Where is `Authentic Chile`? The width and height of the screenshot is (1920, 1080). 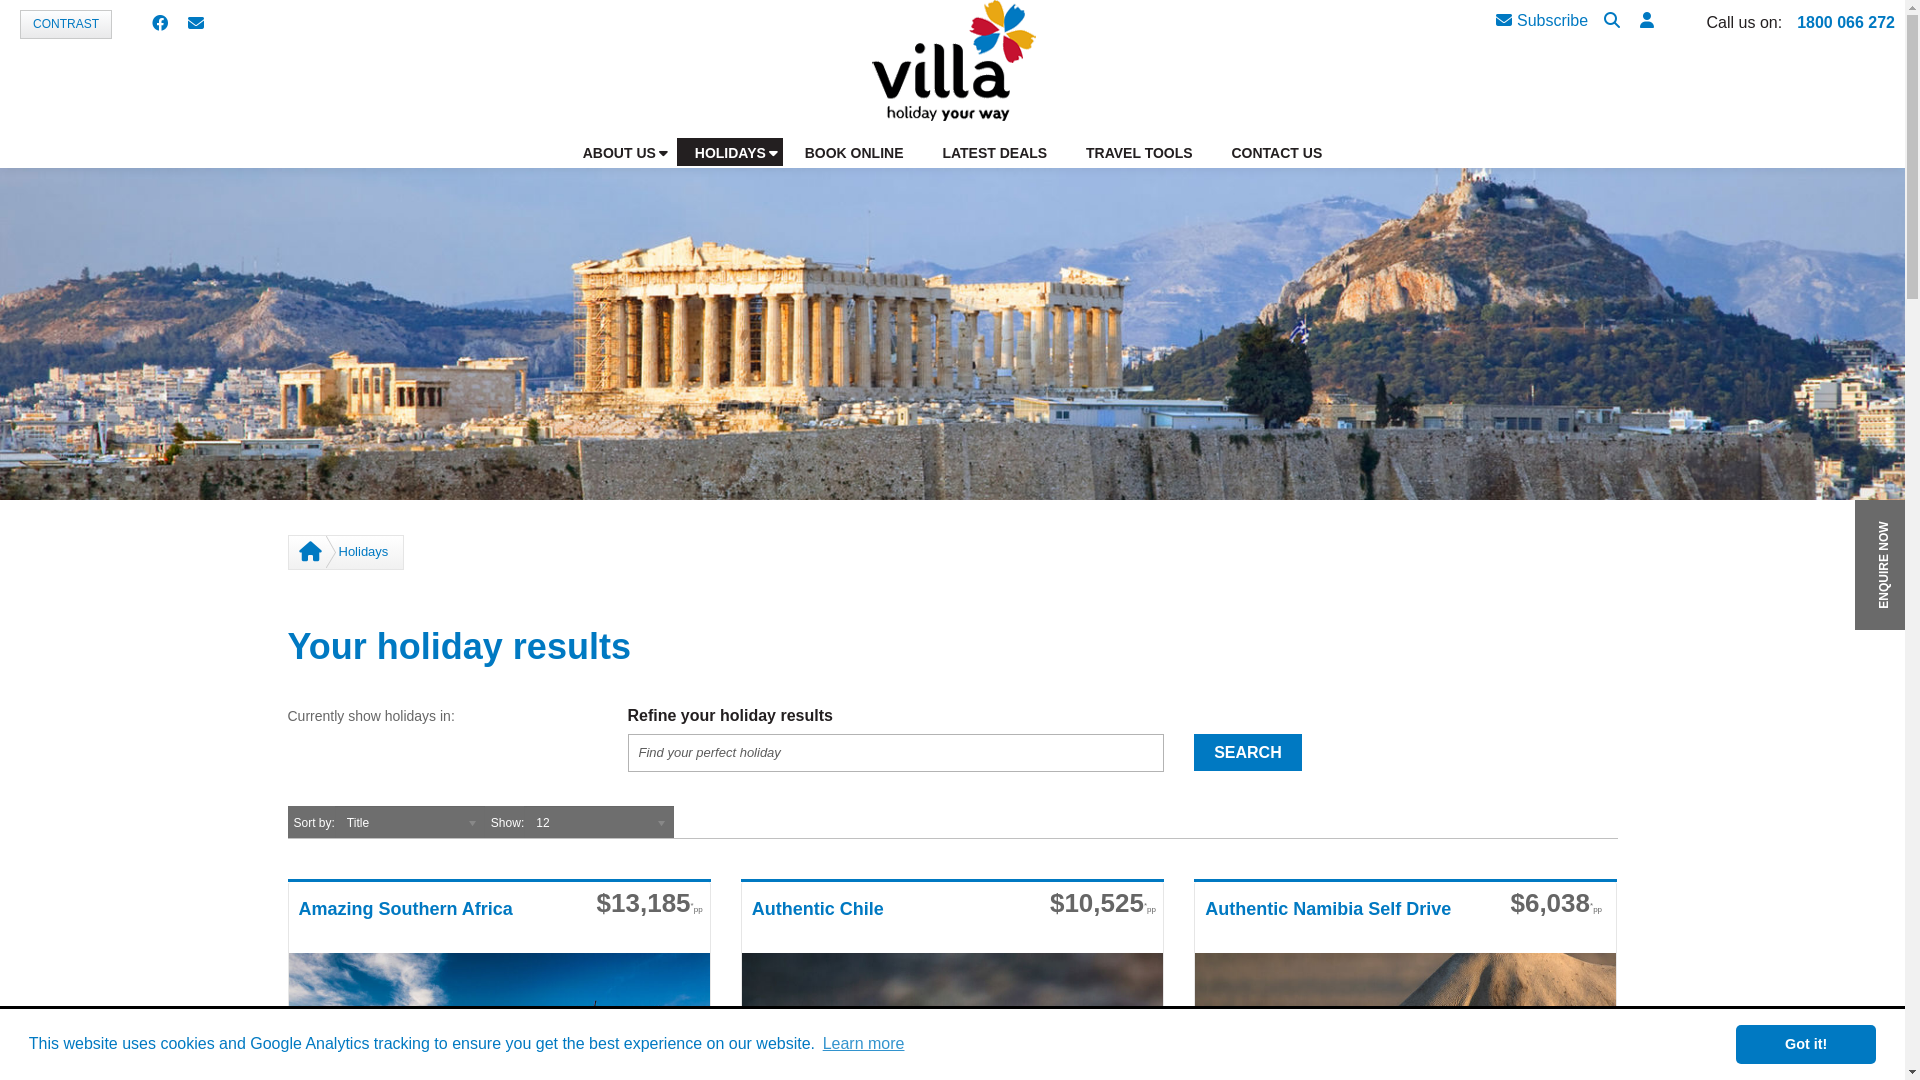
Authentic Chile is located at coordinates (882, 924).